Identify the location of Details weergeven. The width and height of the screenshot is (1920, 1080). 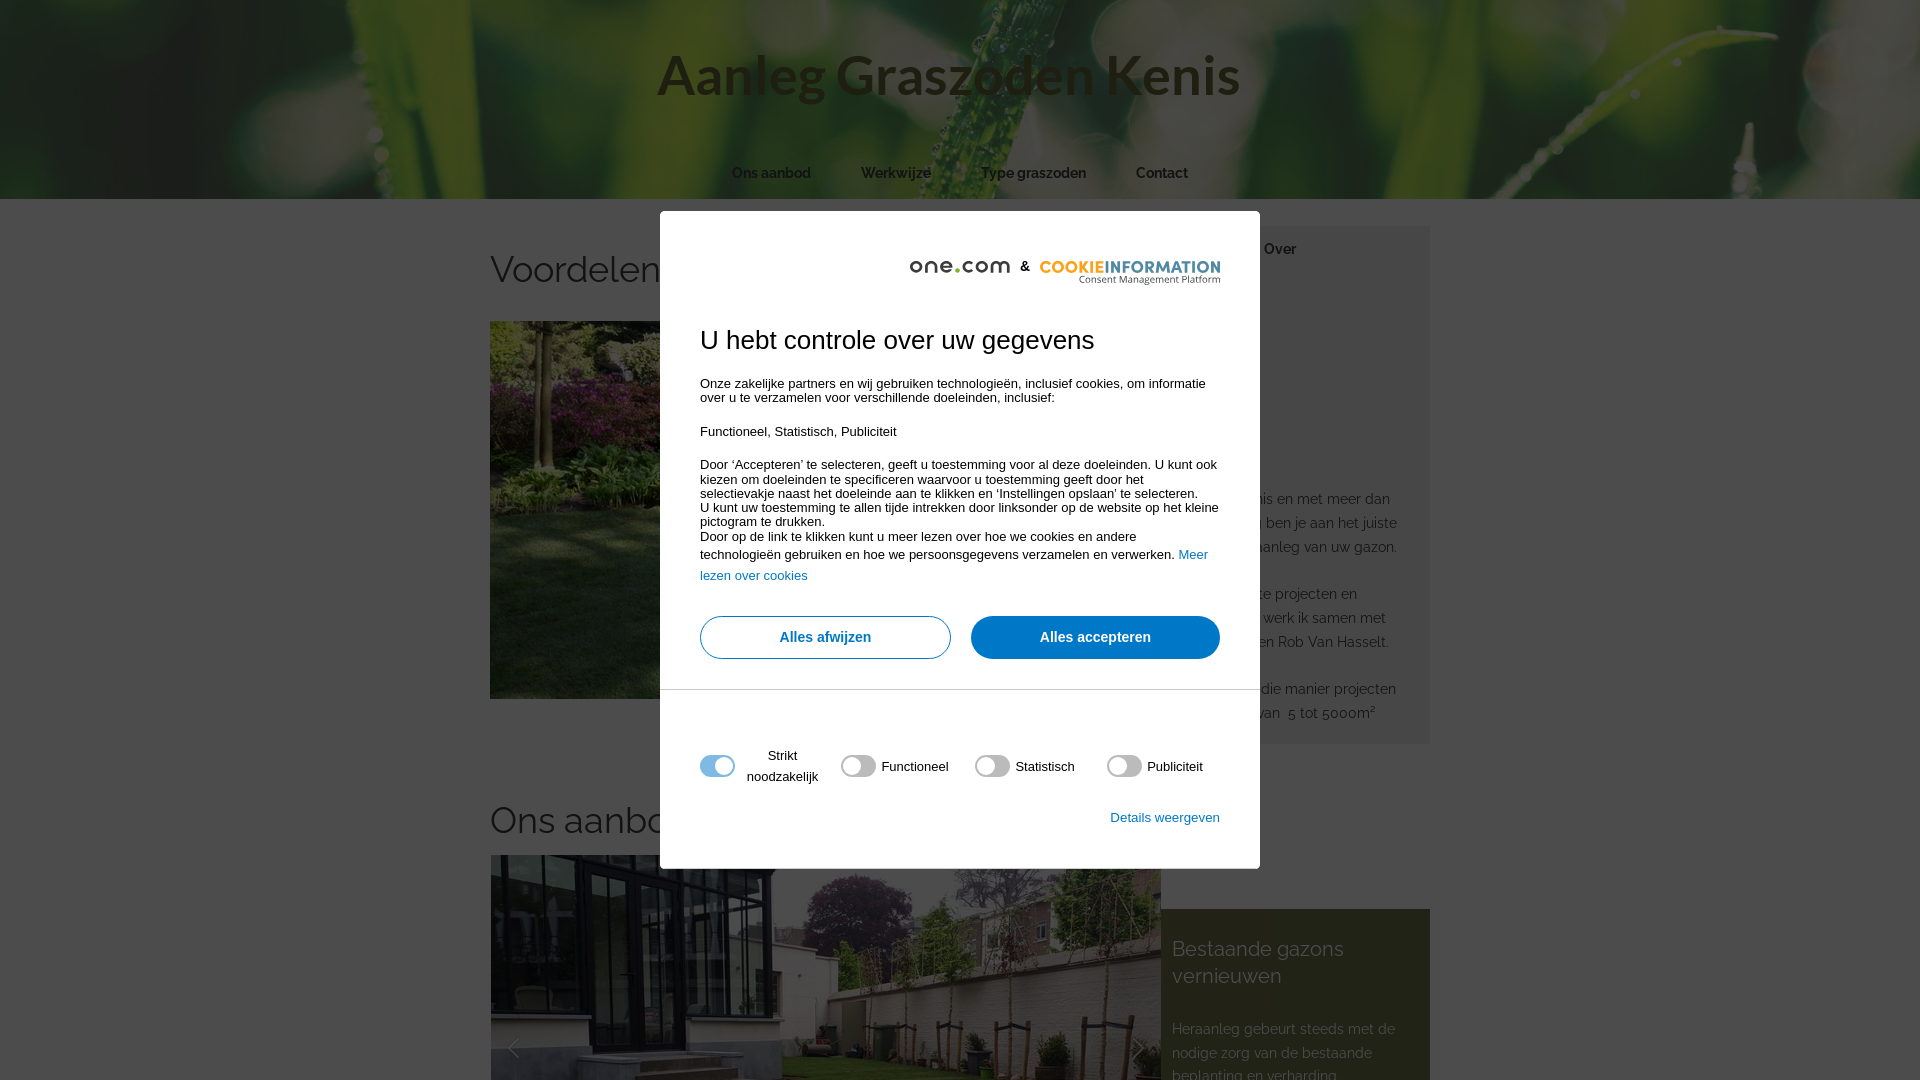
(1165, 818).